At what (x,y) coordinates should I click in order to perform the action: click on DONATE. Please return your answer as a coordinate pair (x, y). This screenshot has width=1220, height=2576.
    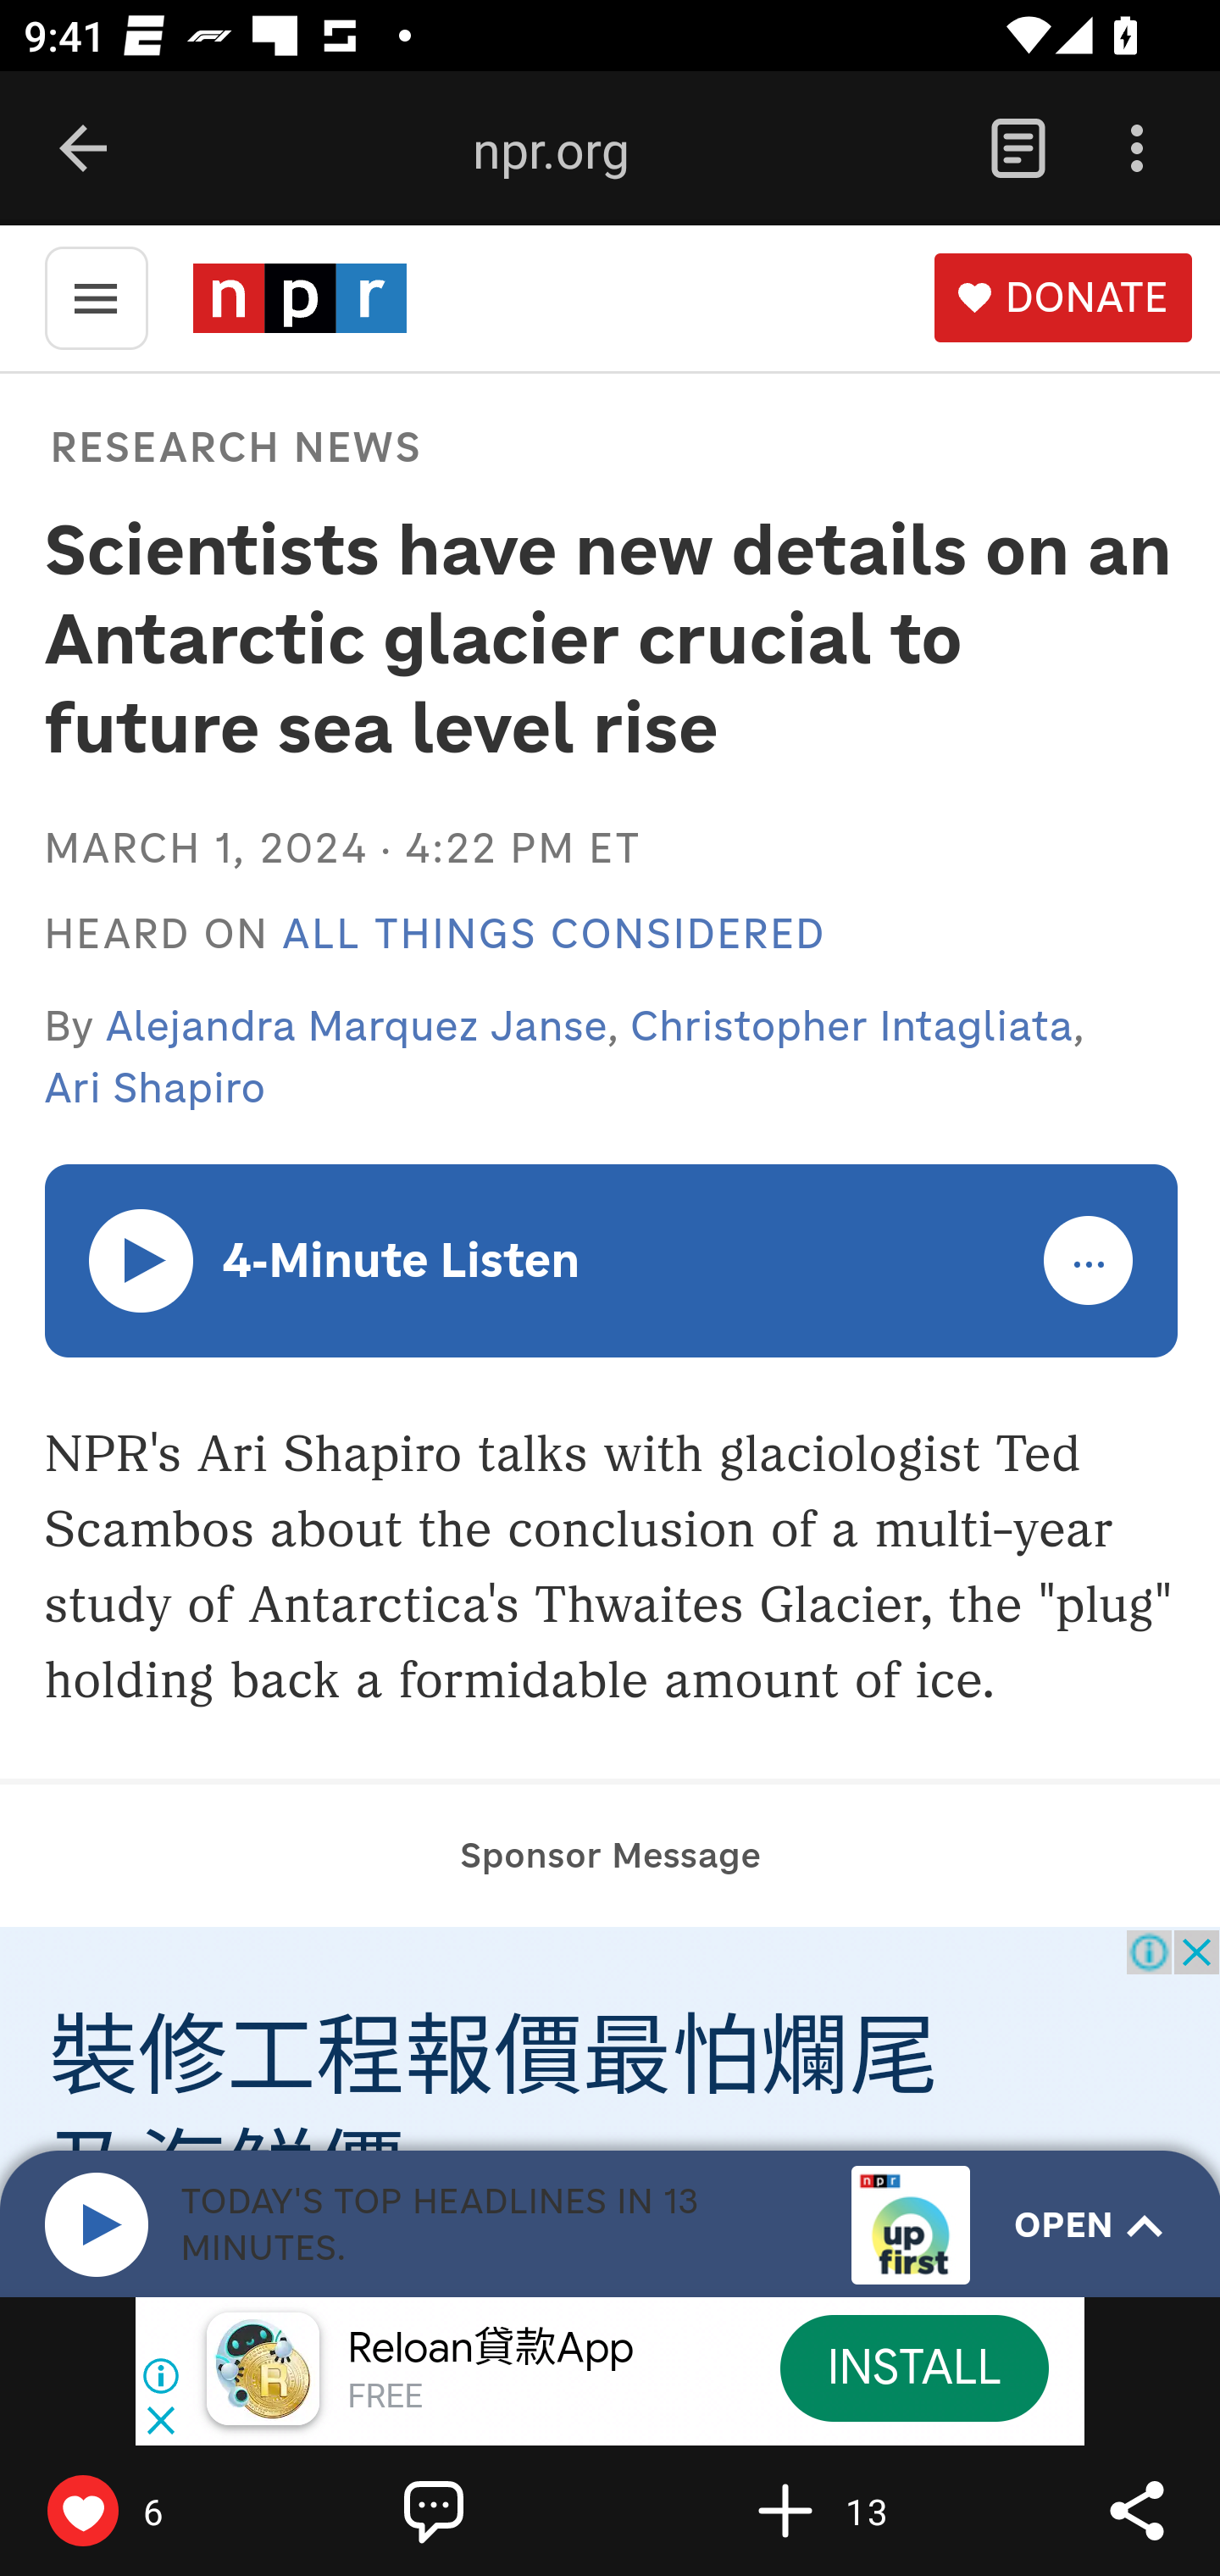
    Looking at the image, I should click on (1062, 298).